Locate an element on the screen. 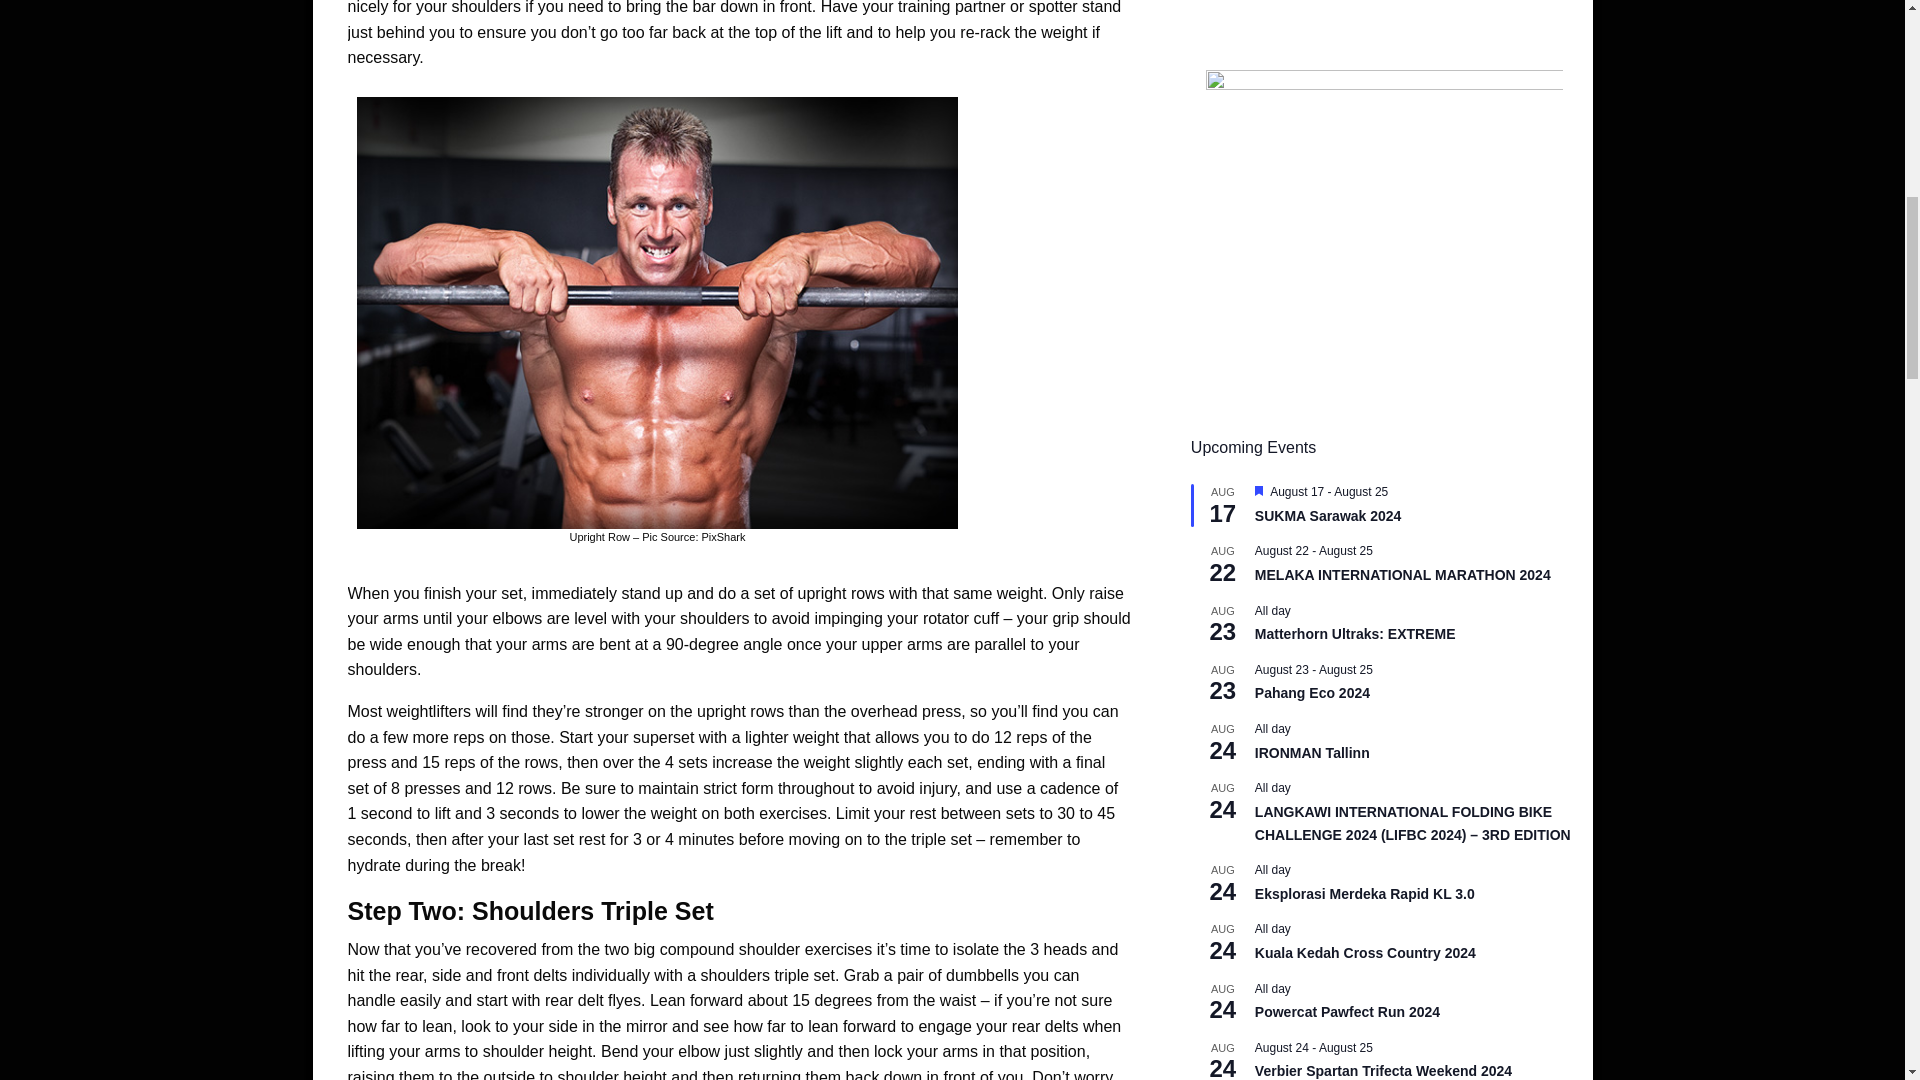 The image size is (1920, 1080). Pahang Eco 2024 is located at coordinates (1312, 693).